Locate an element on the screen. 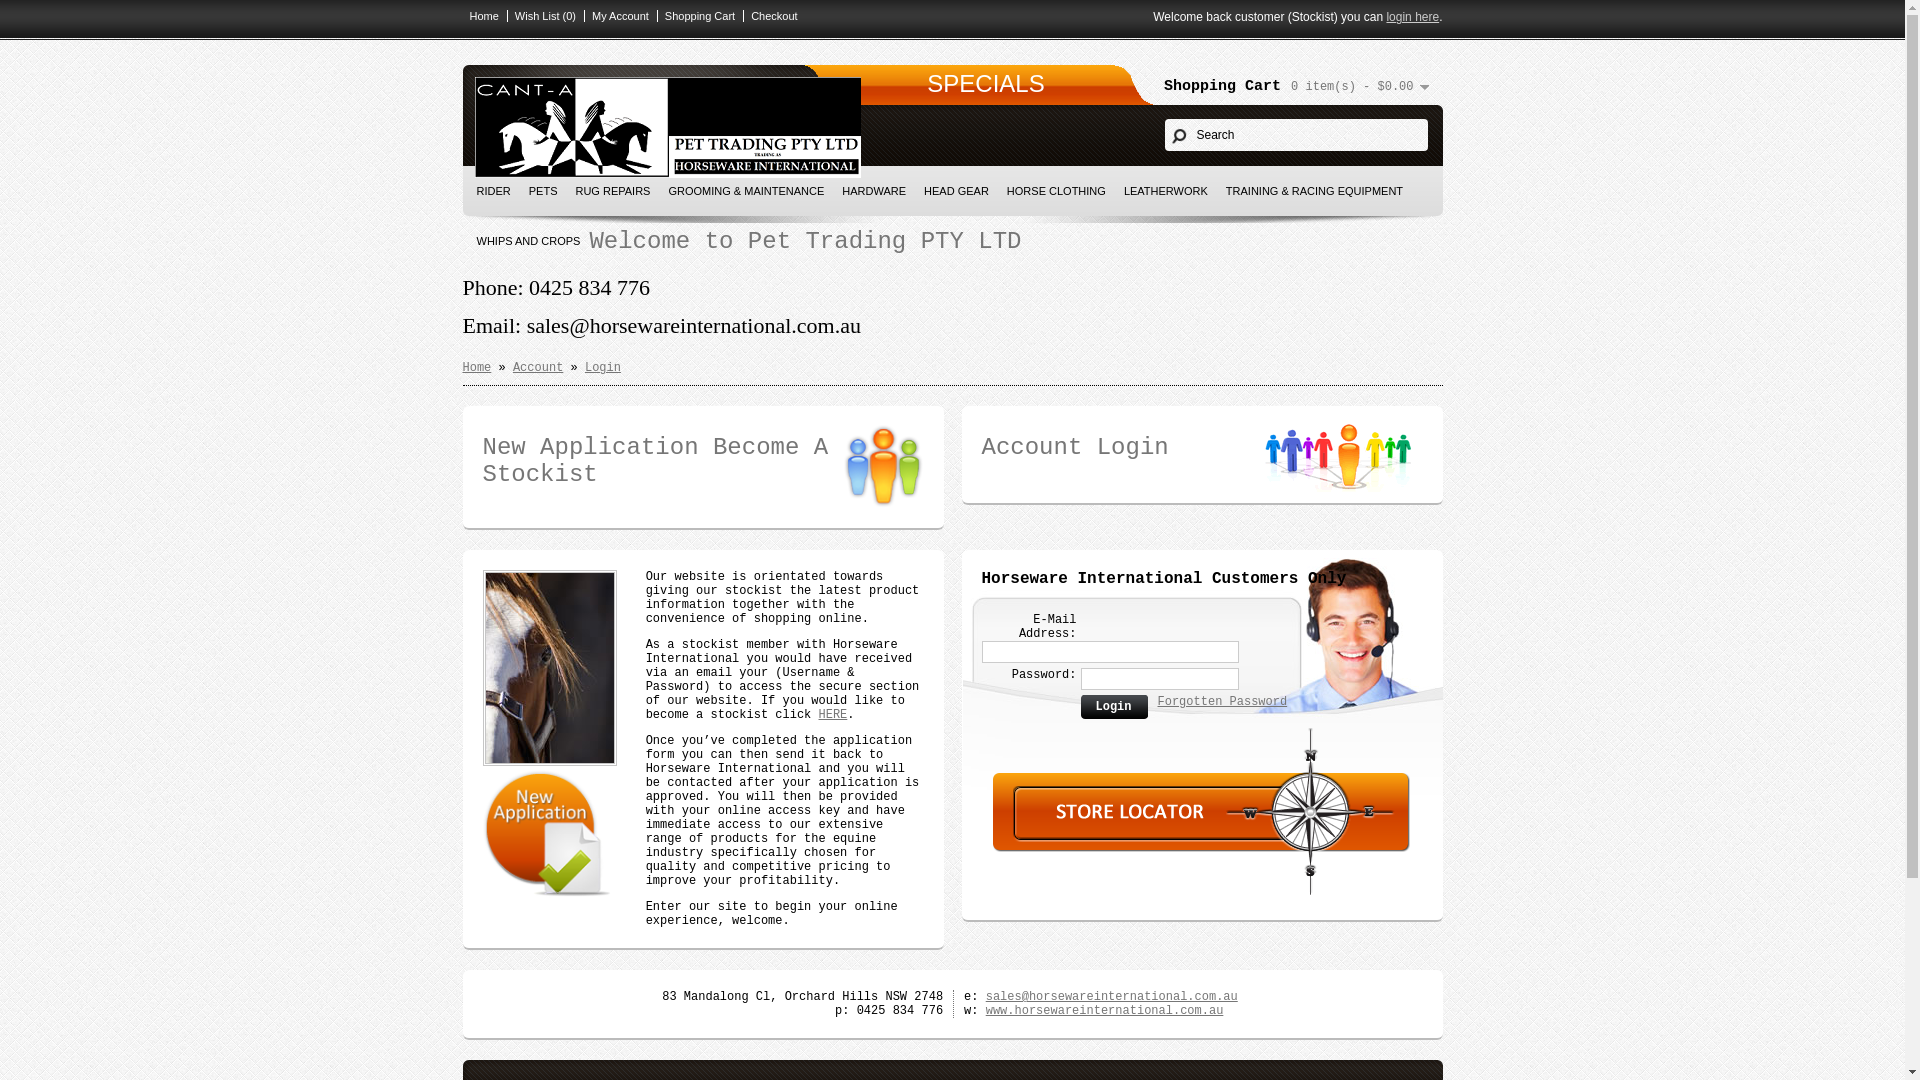  Pet Trading PTY LTD is located at coordinates (667, 128).